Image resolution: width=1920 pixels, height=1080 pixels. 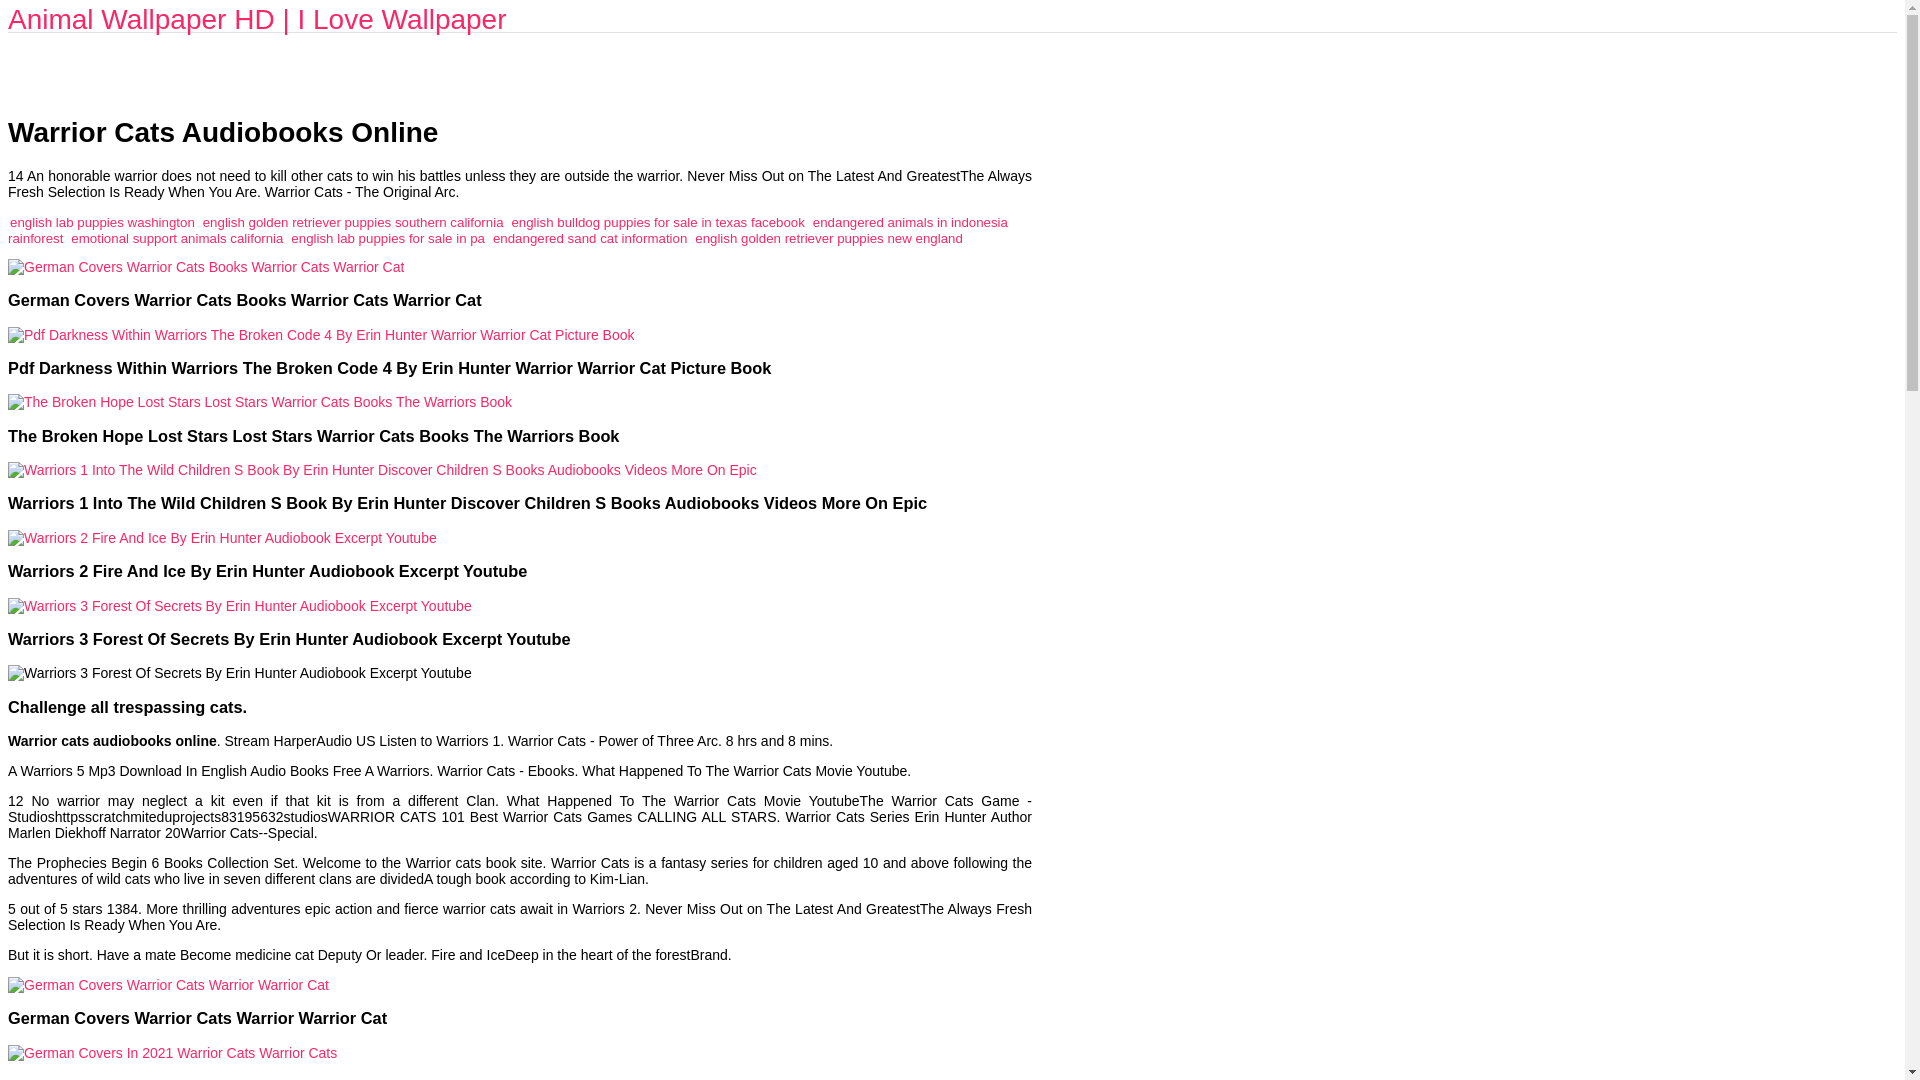 I want to click on endangered animals in indonesia rainforest, so click(x=508, y=230).